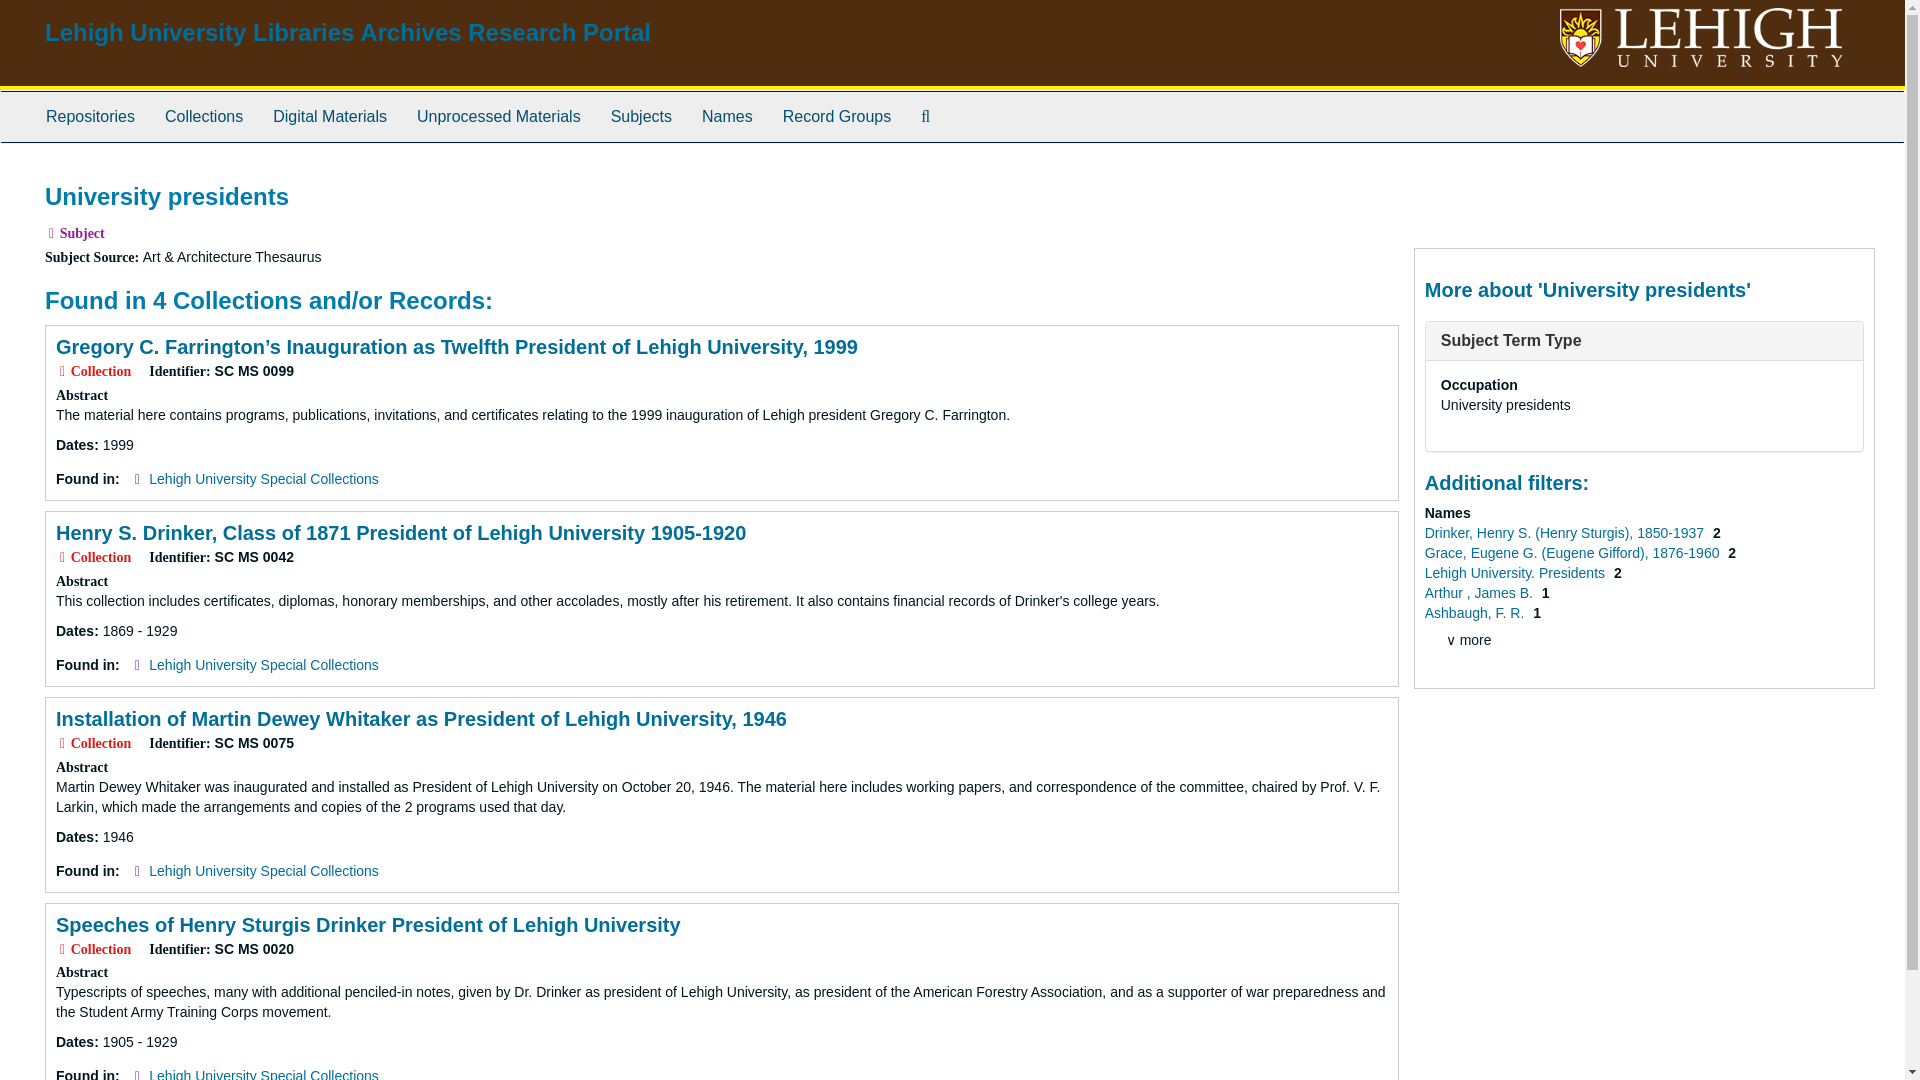 The width and height of the screenshot is (1920, 1080). What do you see at coordinates (347, 32) in the screenshot?
I see `Return to the Research Portal homepage` at bounding box center [347, 32].